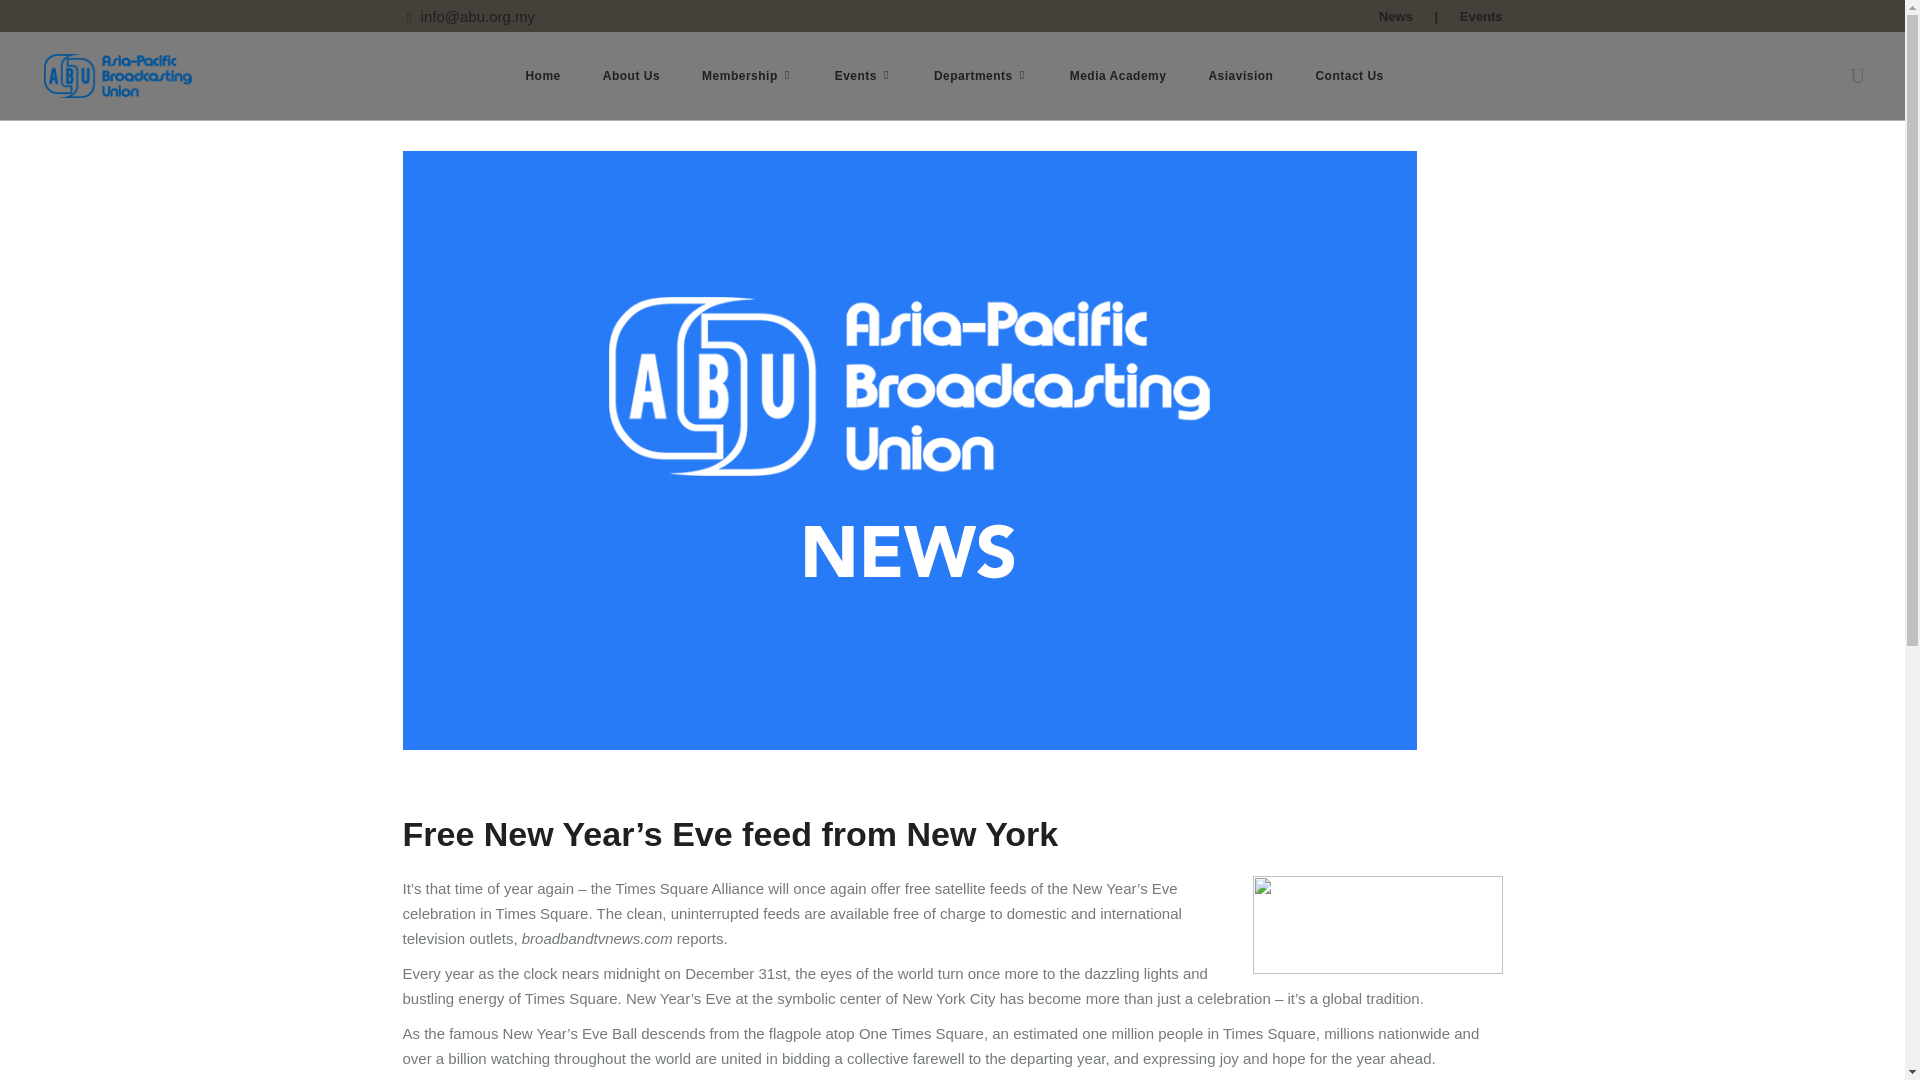 The height and width of the screenshot is (1080, 1920). Describe the element at coordinates (1118, 76) in the screenshot. I see `Media Academy` at that location.